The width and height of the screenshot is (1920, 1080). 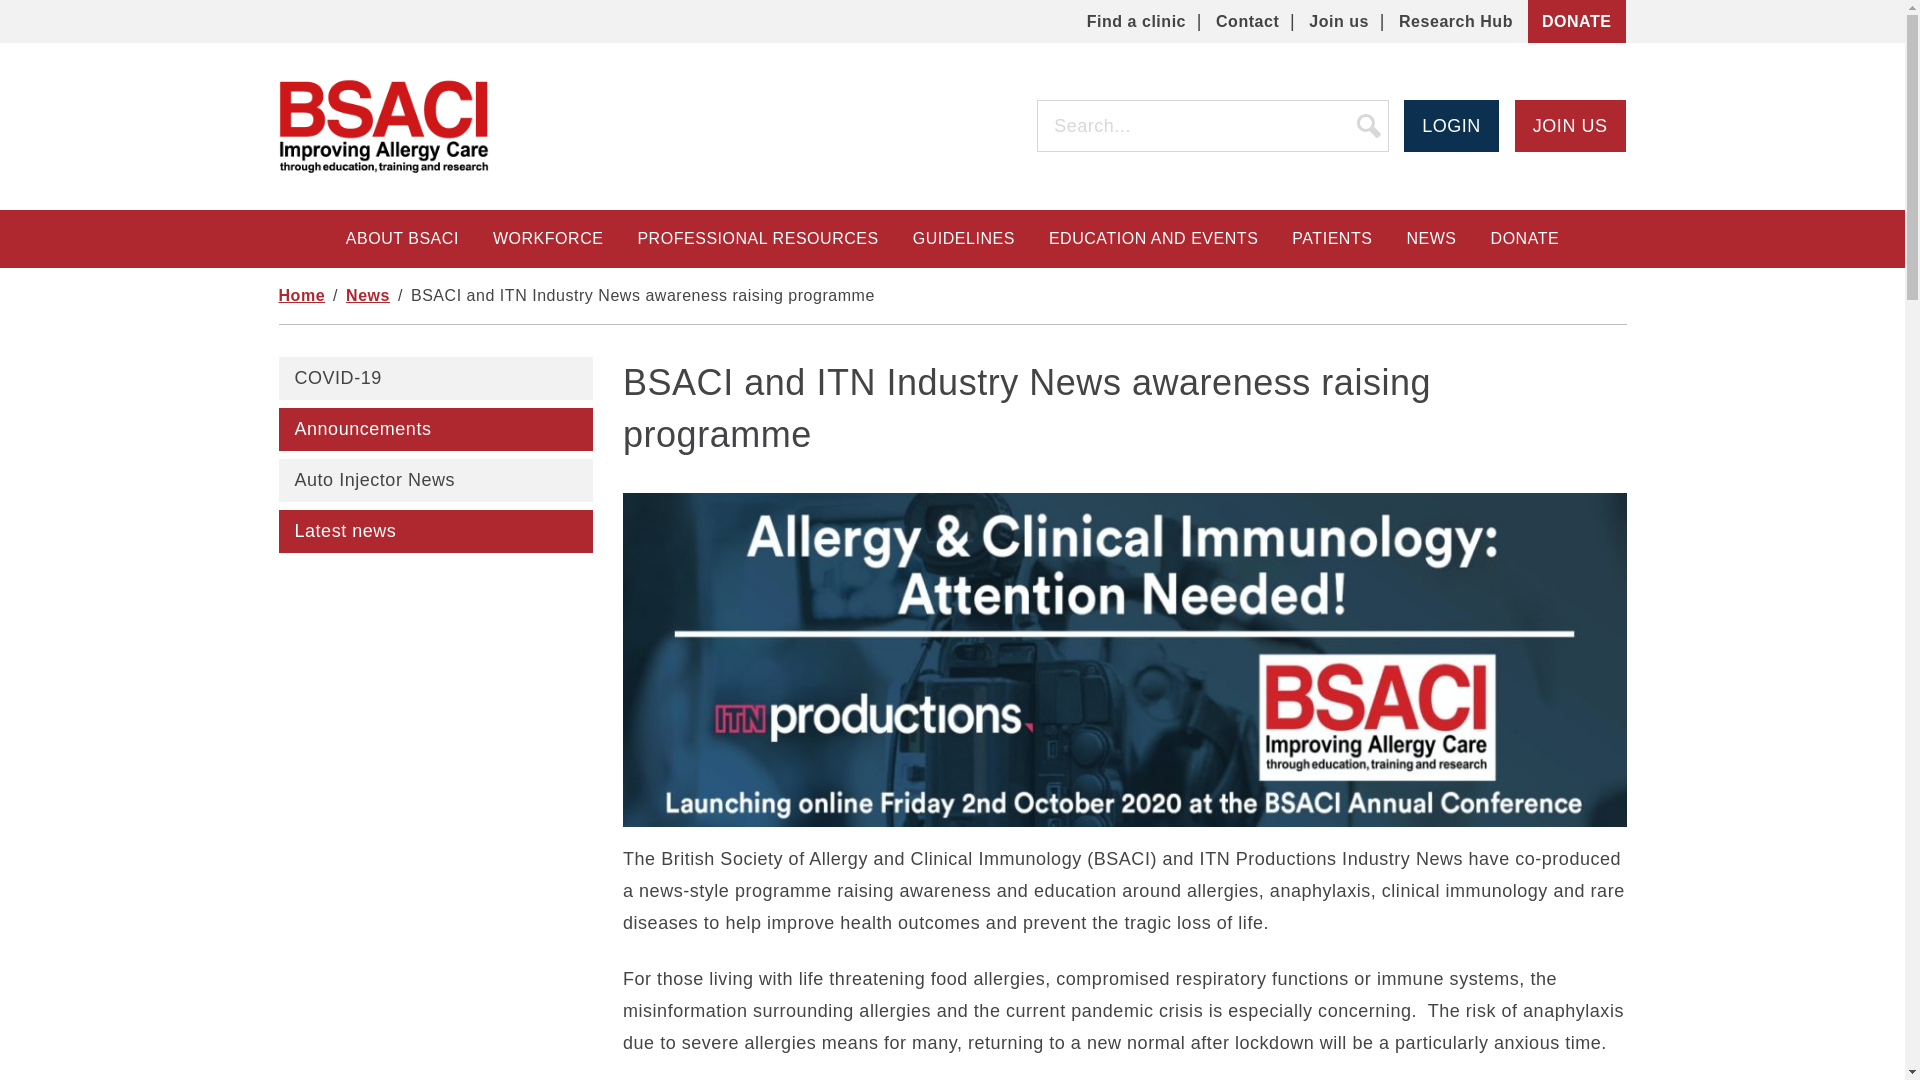 I want to click on PROFESSIONAL RESOURCES, so click(x=757, y=238).